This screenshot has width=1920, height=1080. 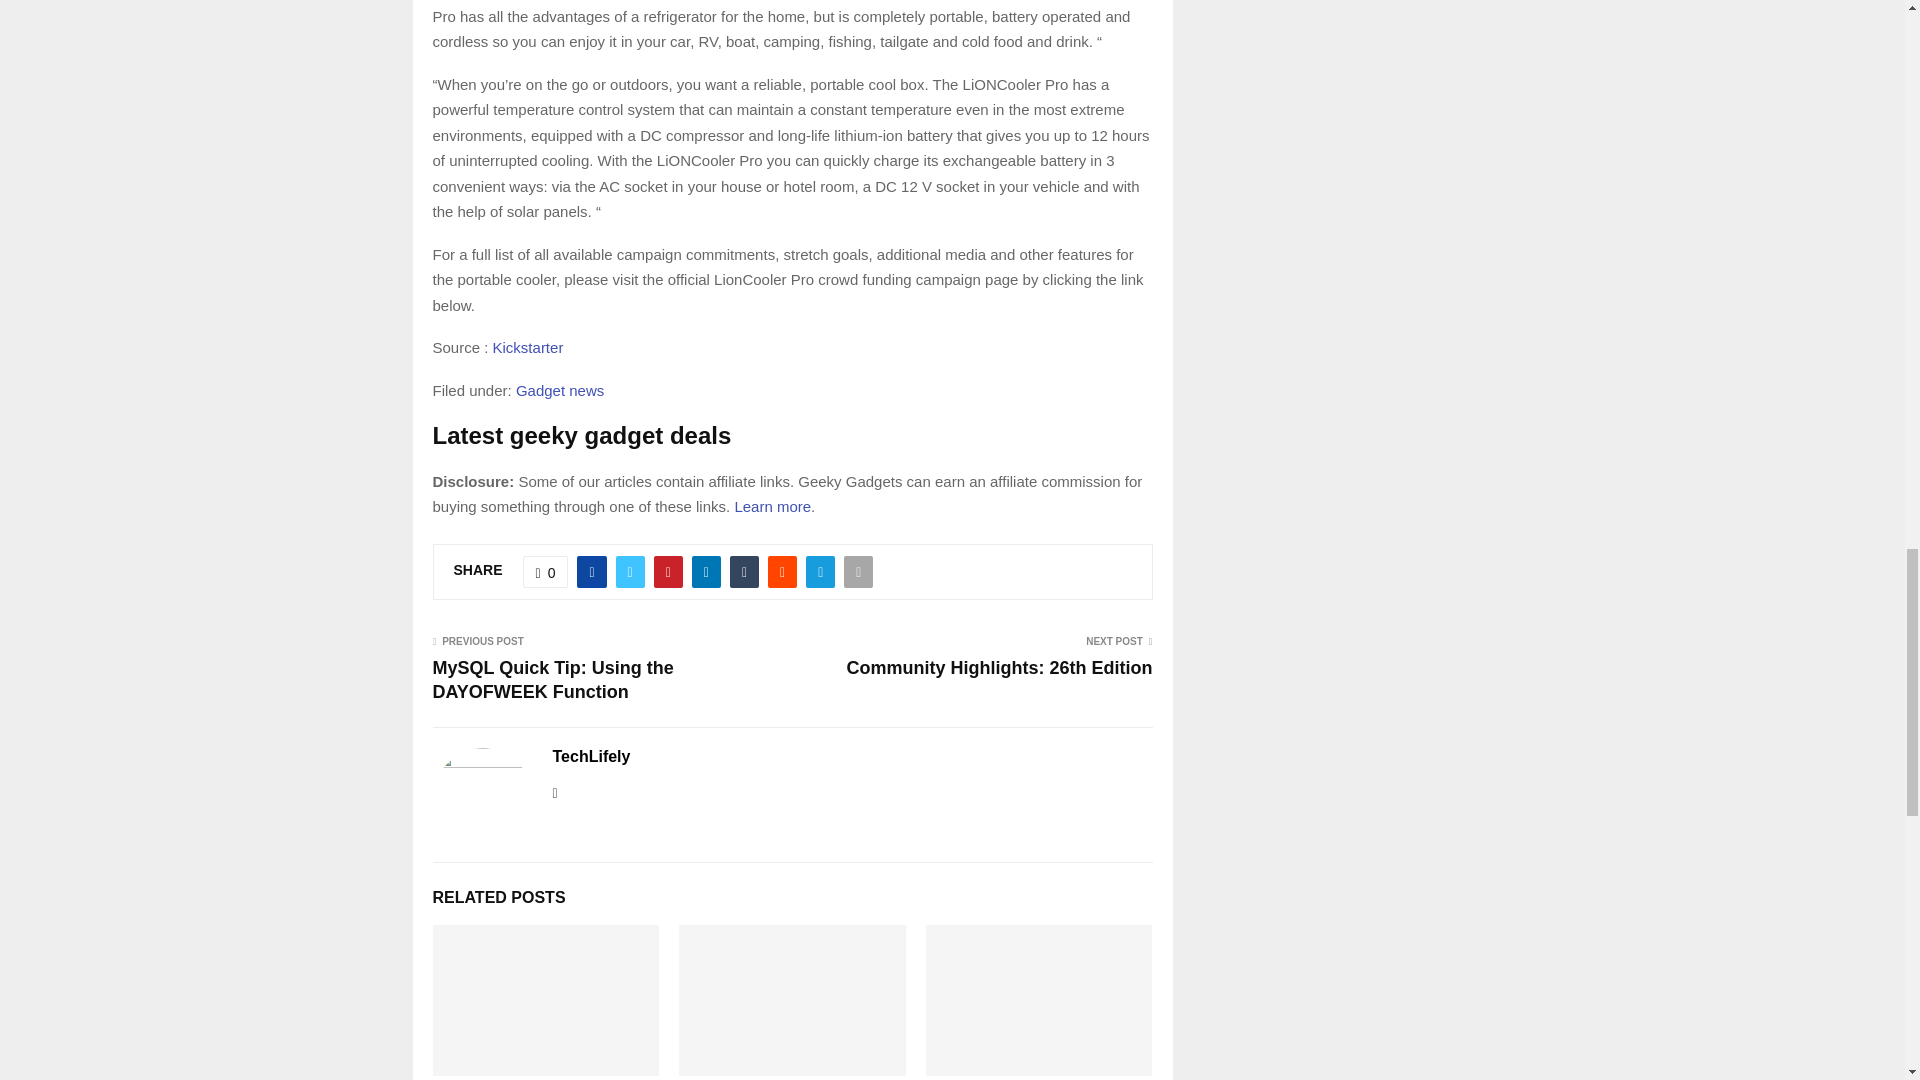 What do you see at coordinates (528, 348) in the screenshot?
I see `Kickstarter` at bounding box center [528, 348].